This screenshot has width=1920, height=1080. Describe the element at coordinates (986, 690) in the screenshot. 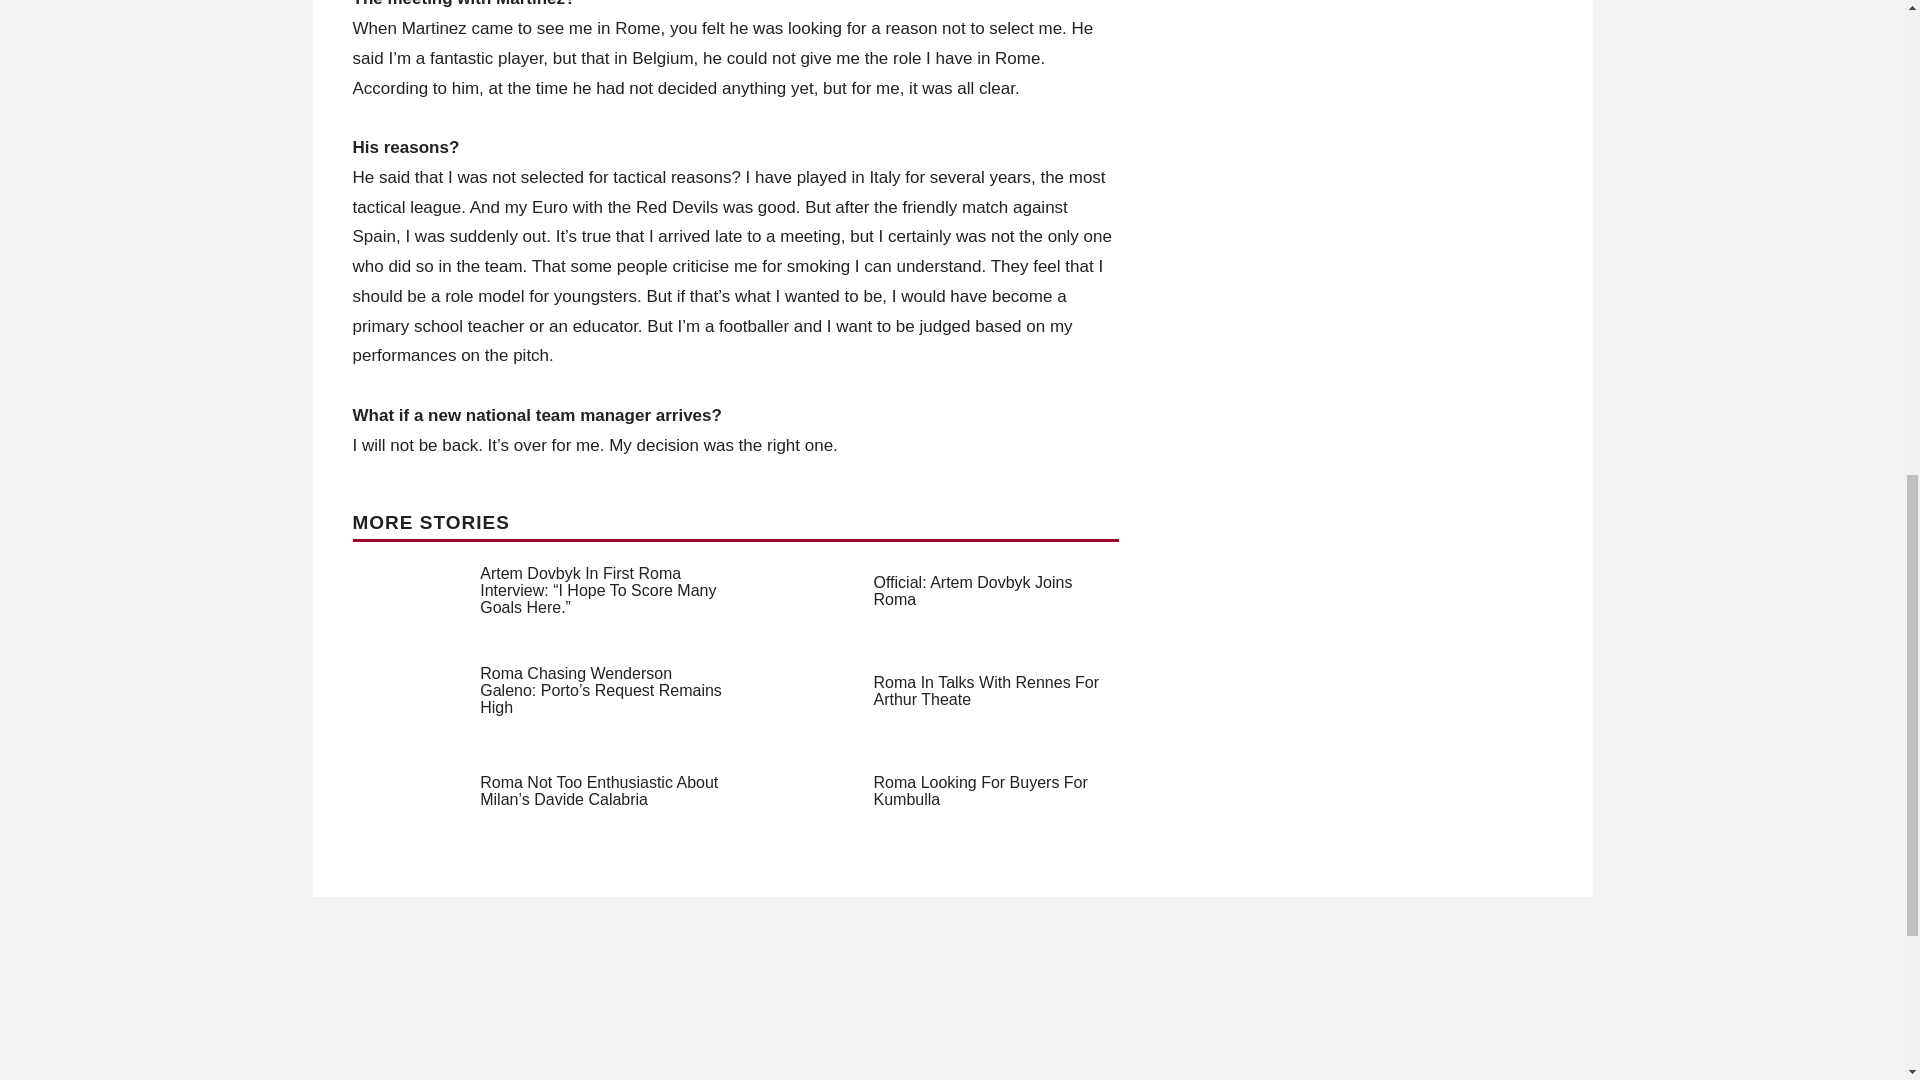

I see `Roma In Talks With Rennes For Arthur Theate` at that location.